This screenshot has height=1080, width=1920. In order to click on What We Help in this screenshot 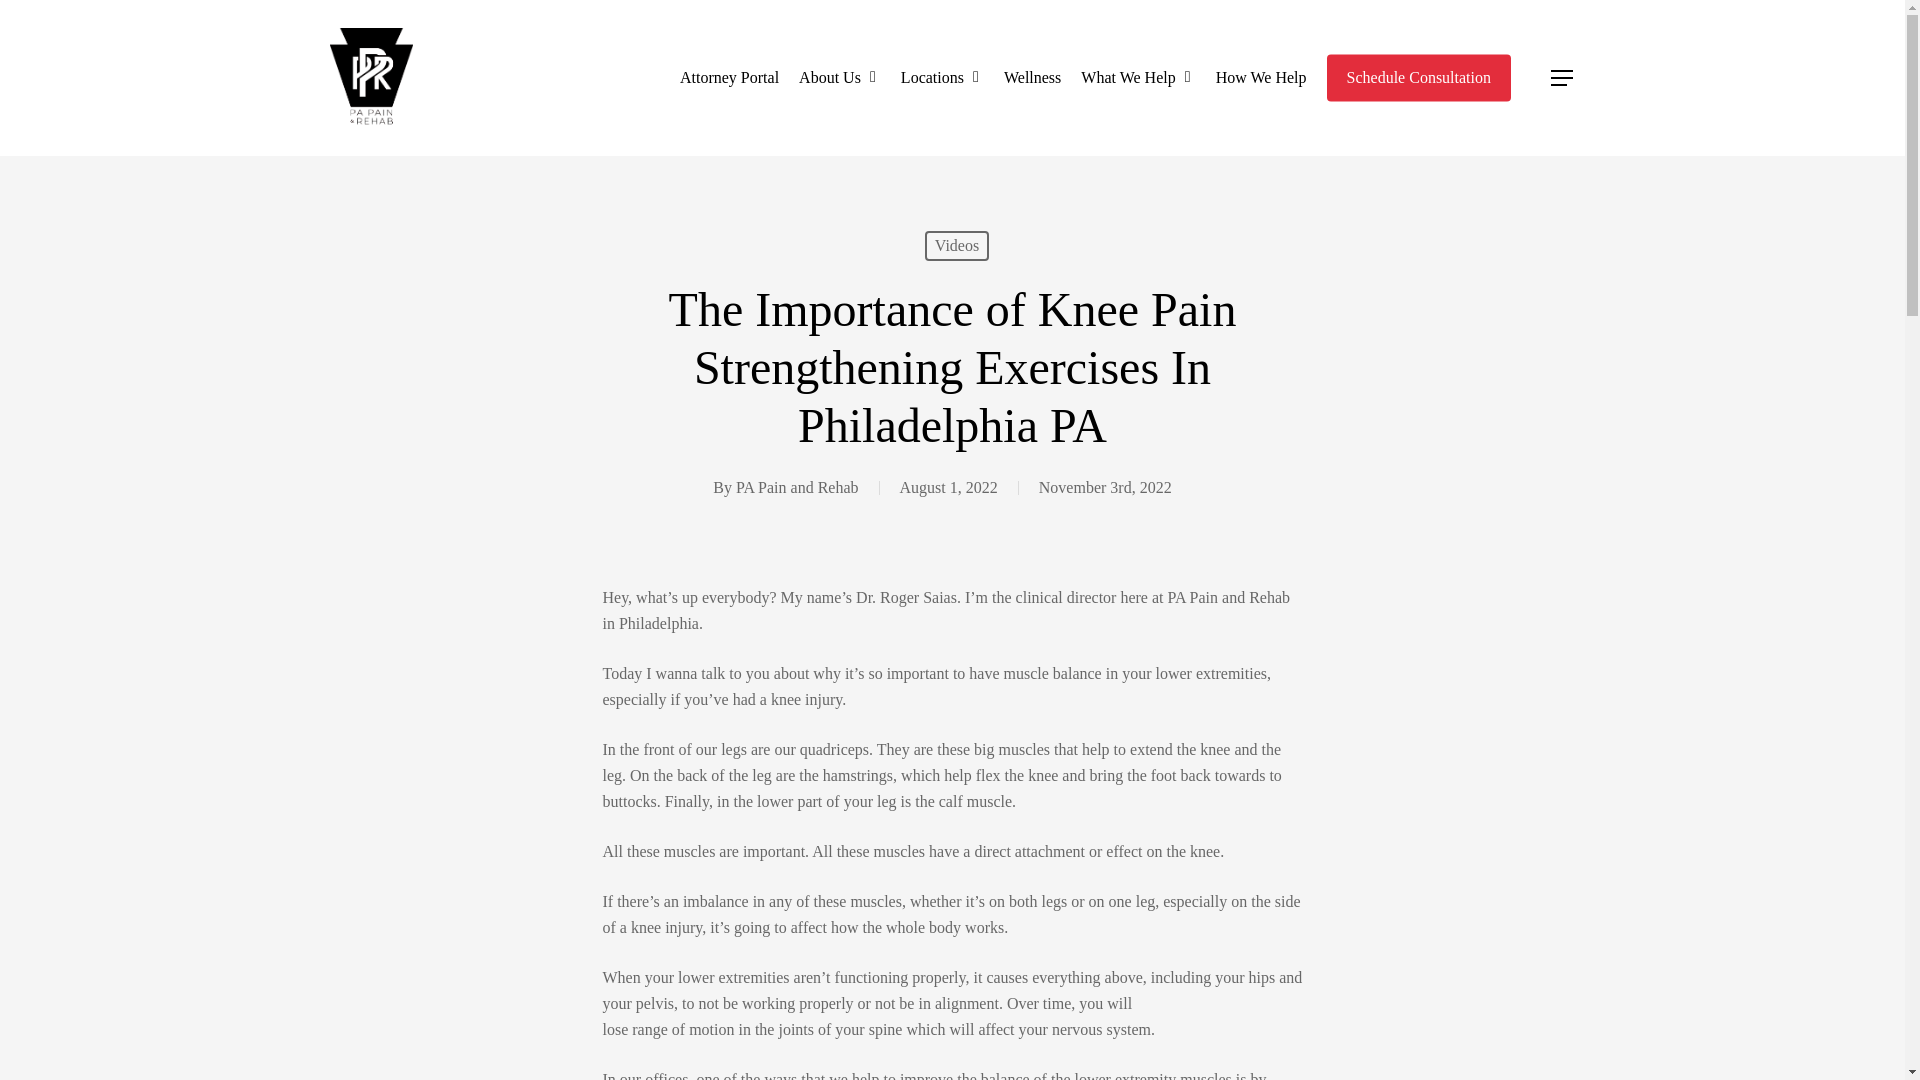, I will do `click(1138, 77)`.